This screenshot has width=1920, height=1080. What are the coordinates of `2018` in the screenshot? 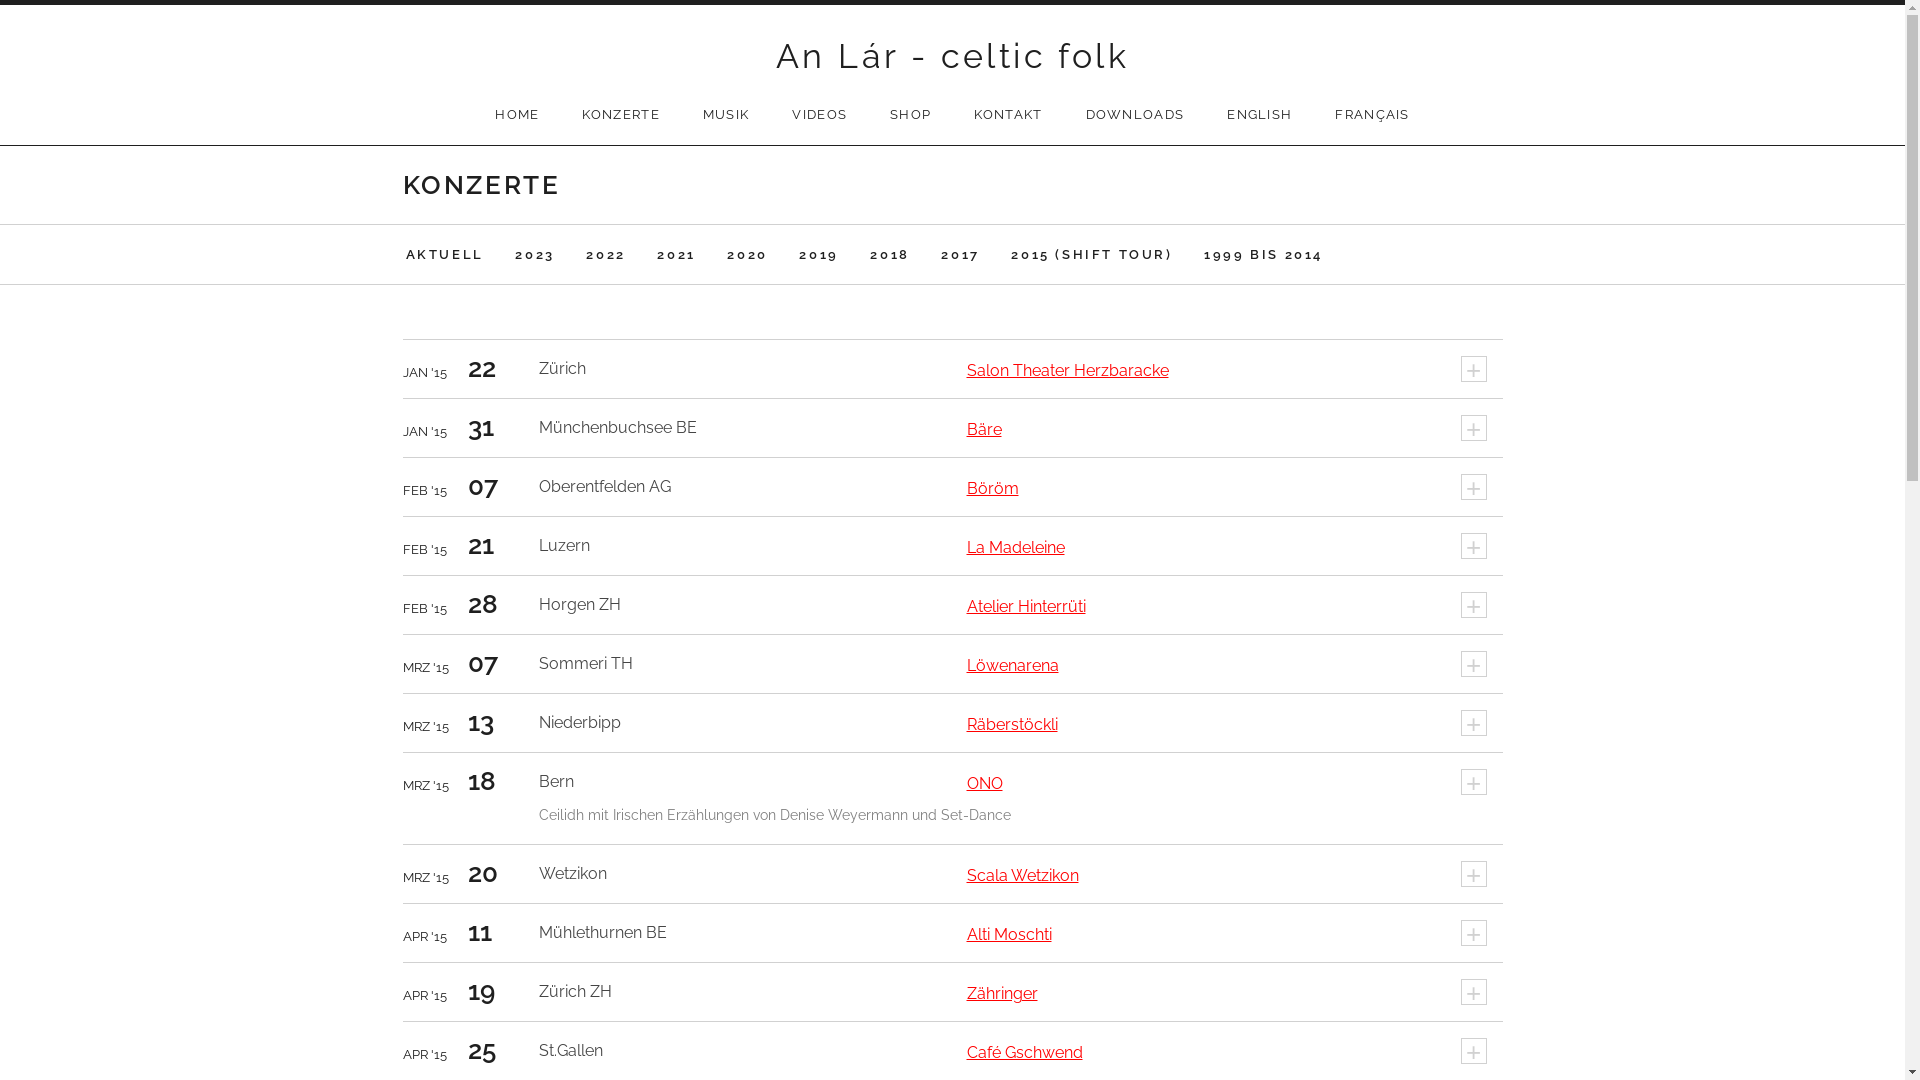 It's located at (890, 254).